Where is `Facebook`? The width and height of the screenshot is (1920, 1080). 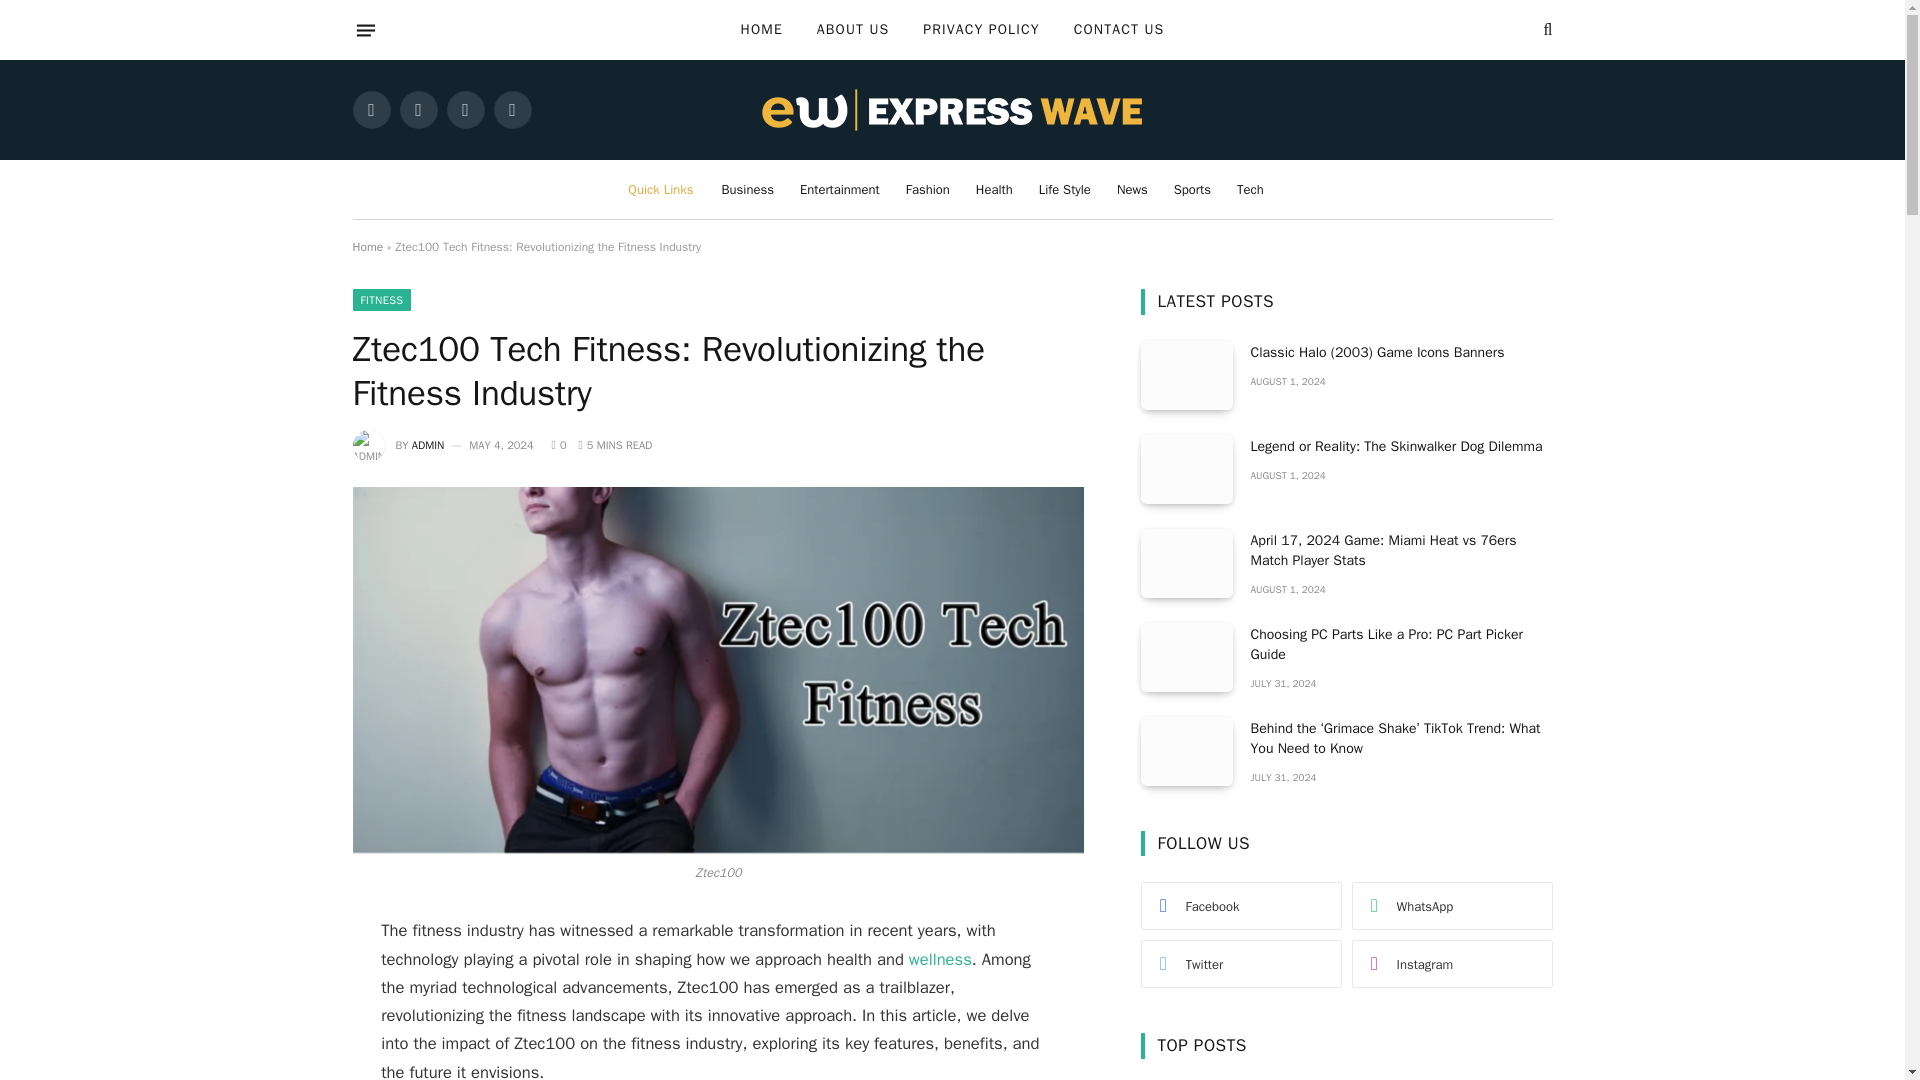
Facebook is located at coordinates (370, 109).